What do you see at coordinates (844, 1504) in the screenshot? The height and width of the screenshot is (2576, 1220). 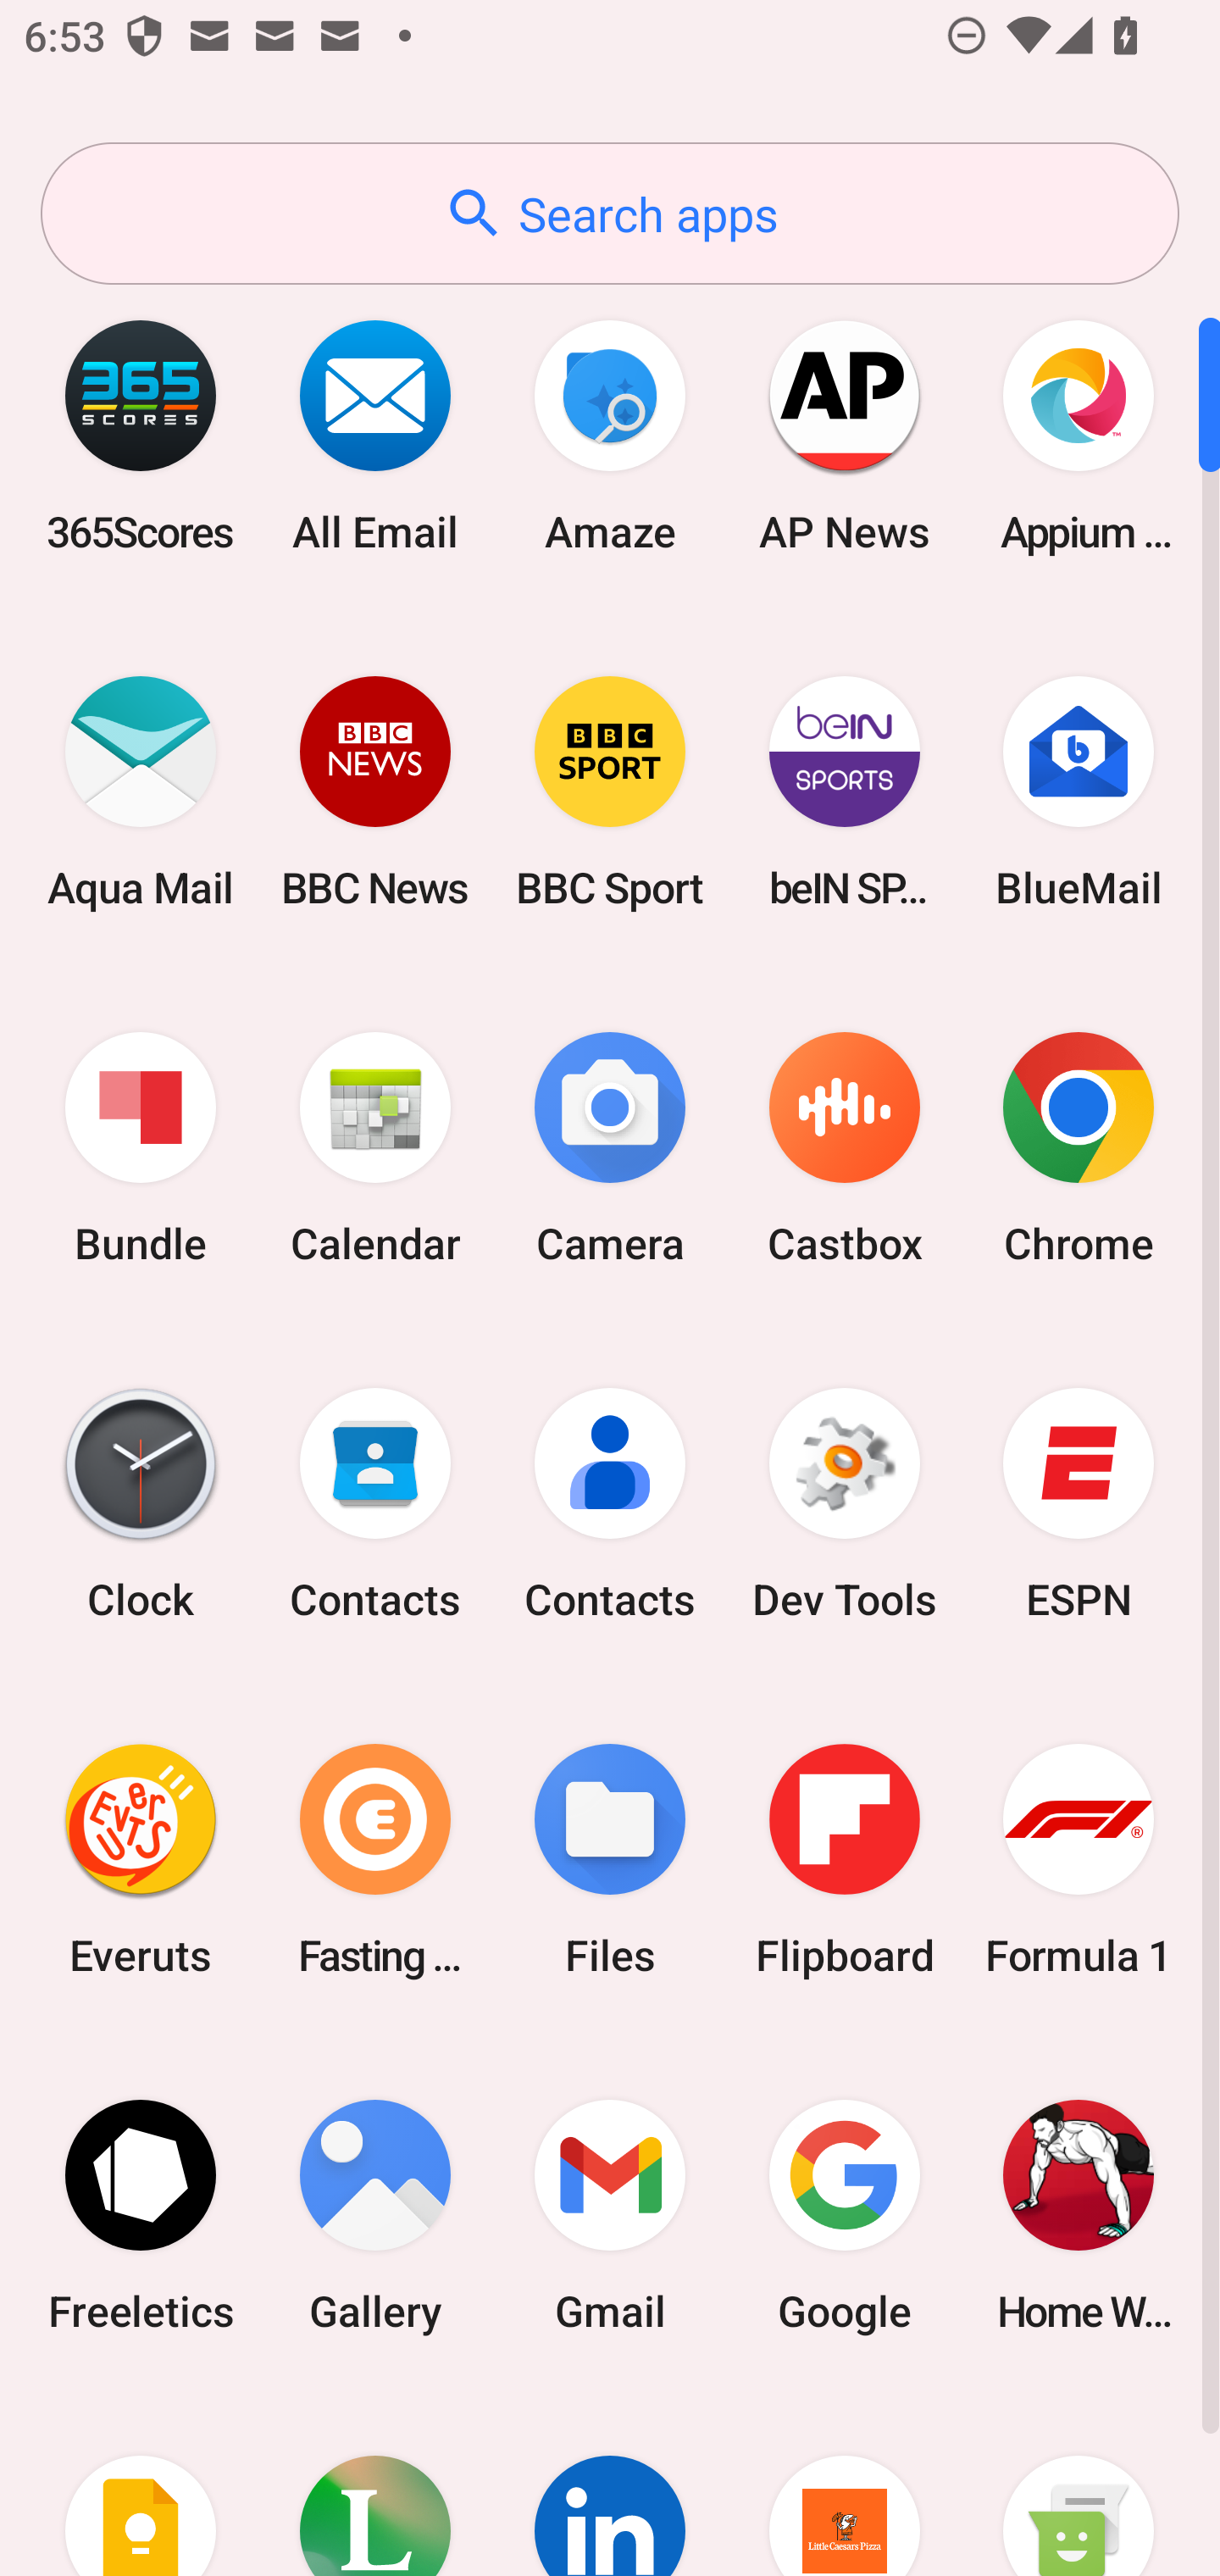 I see `Dev Tools` at bounding box center [844, 1504].